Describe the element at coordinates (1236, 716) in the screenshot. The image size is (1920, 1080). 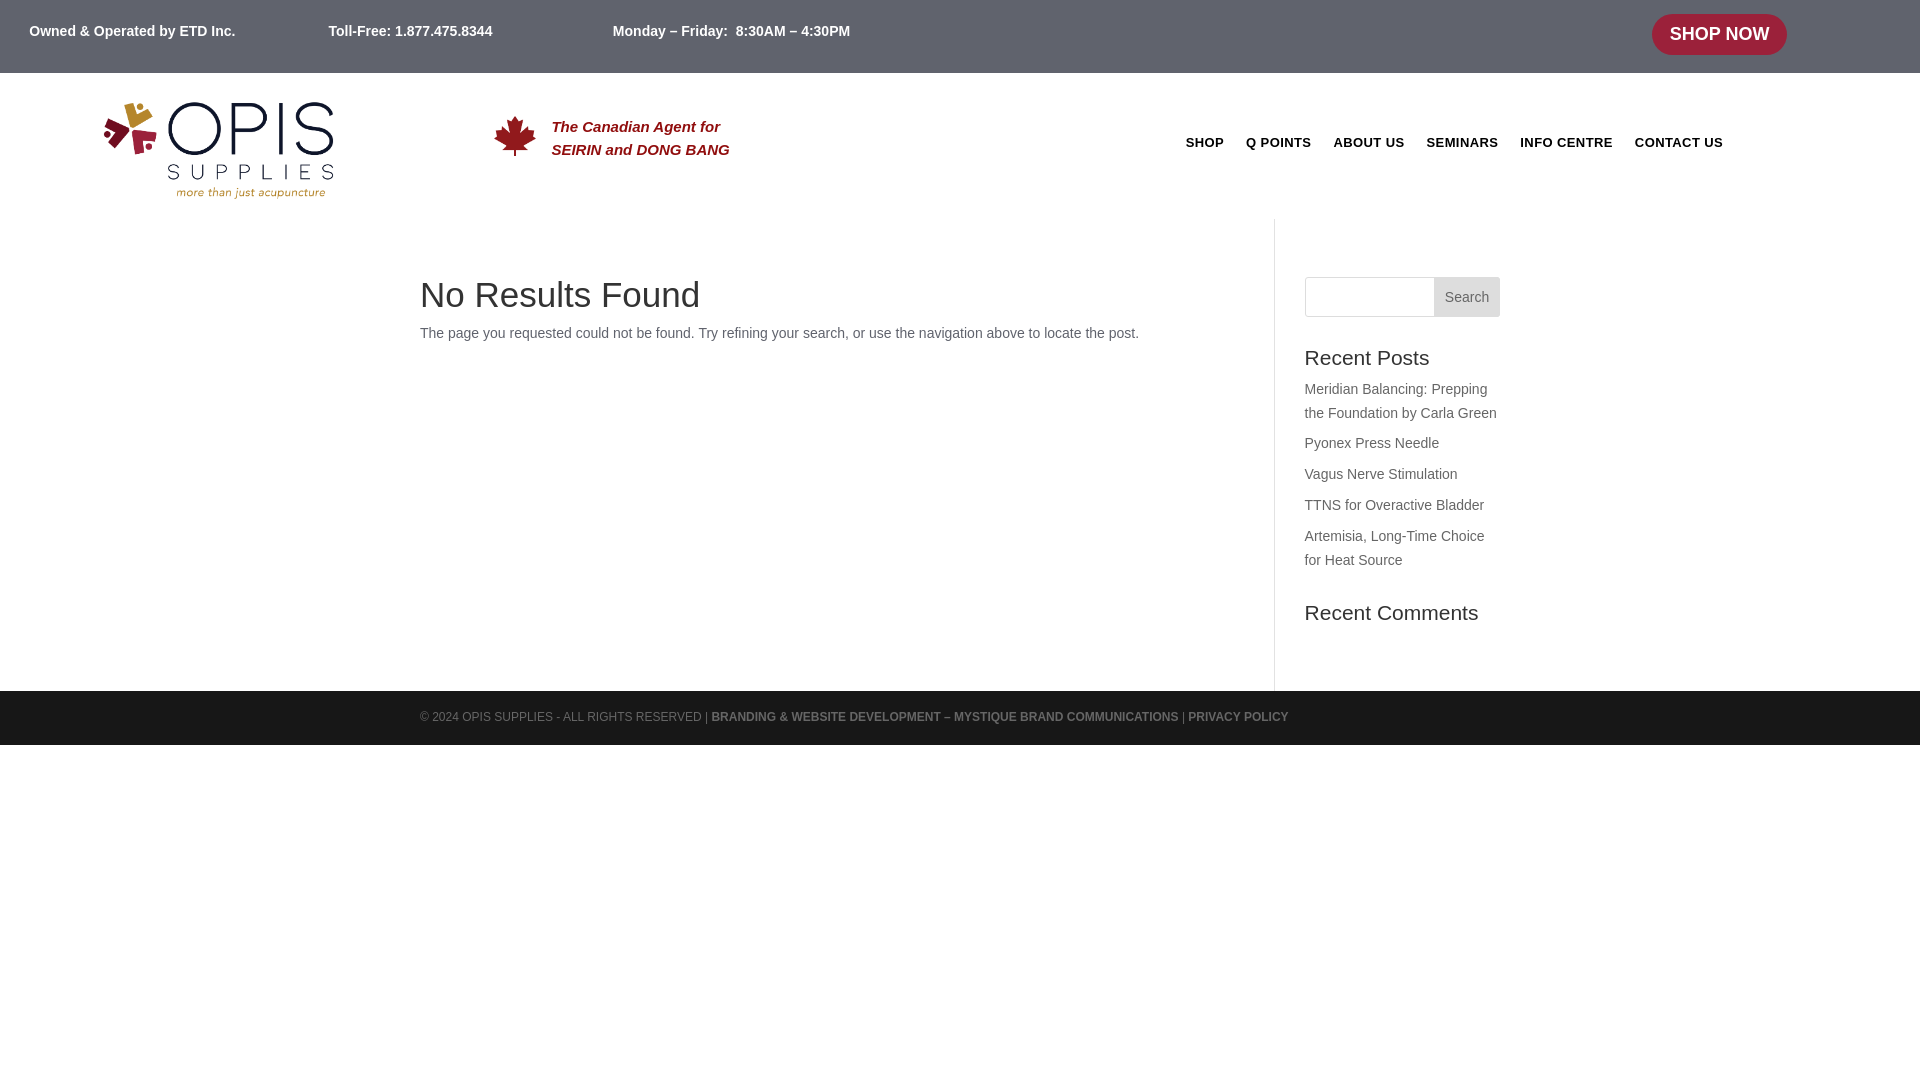
I see `PRIVACY POLICY` at that location.